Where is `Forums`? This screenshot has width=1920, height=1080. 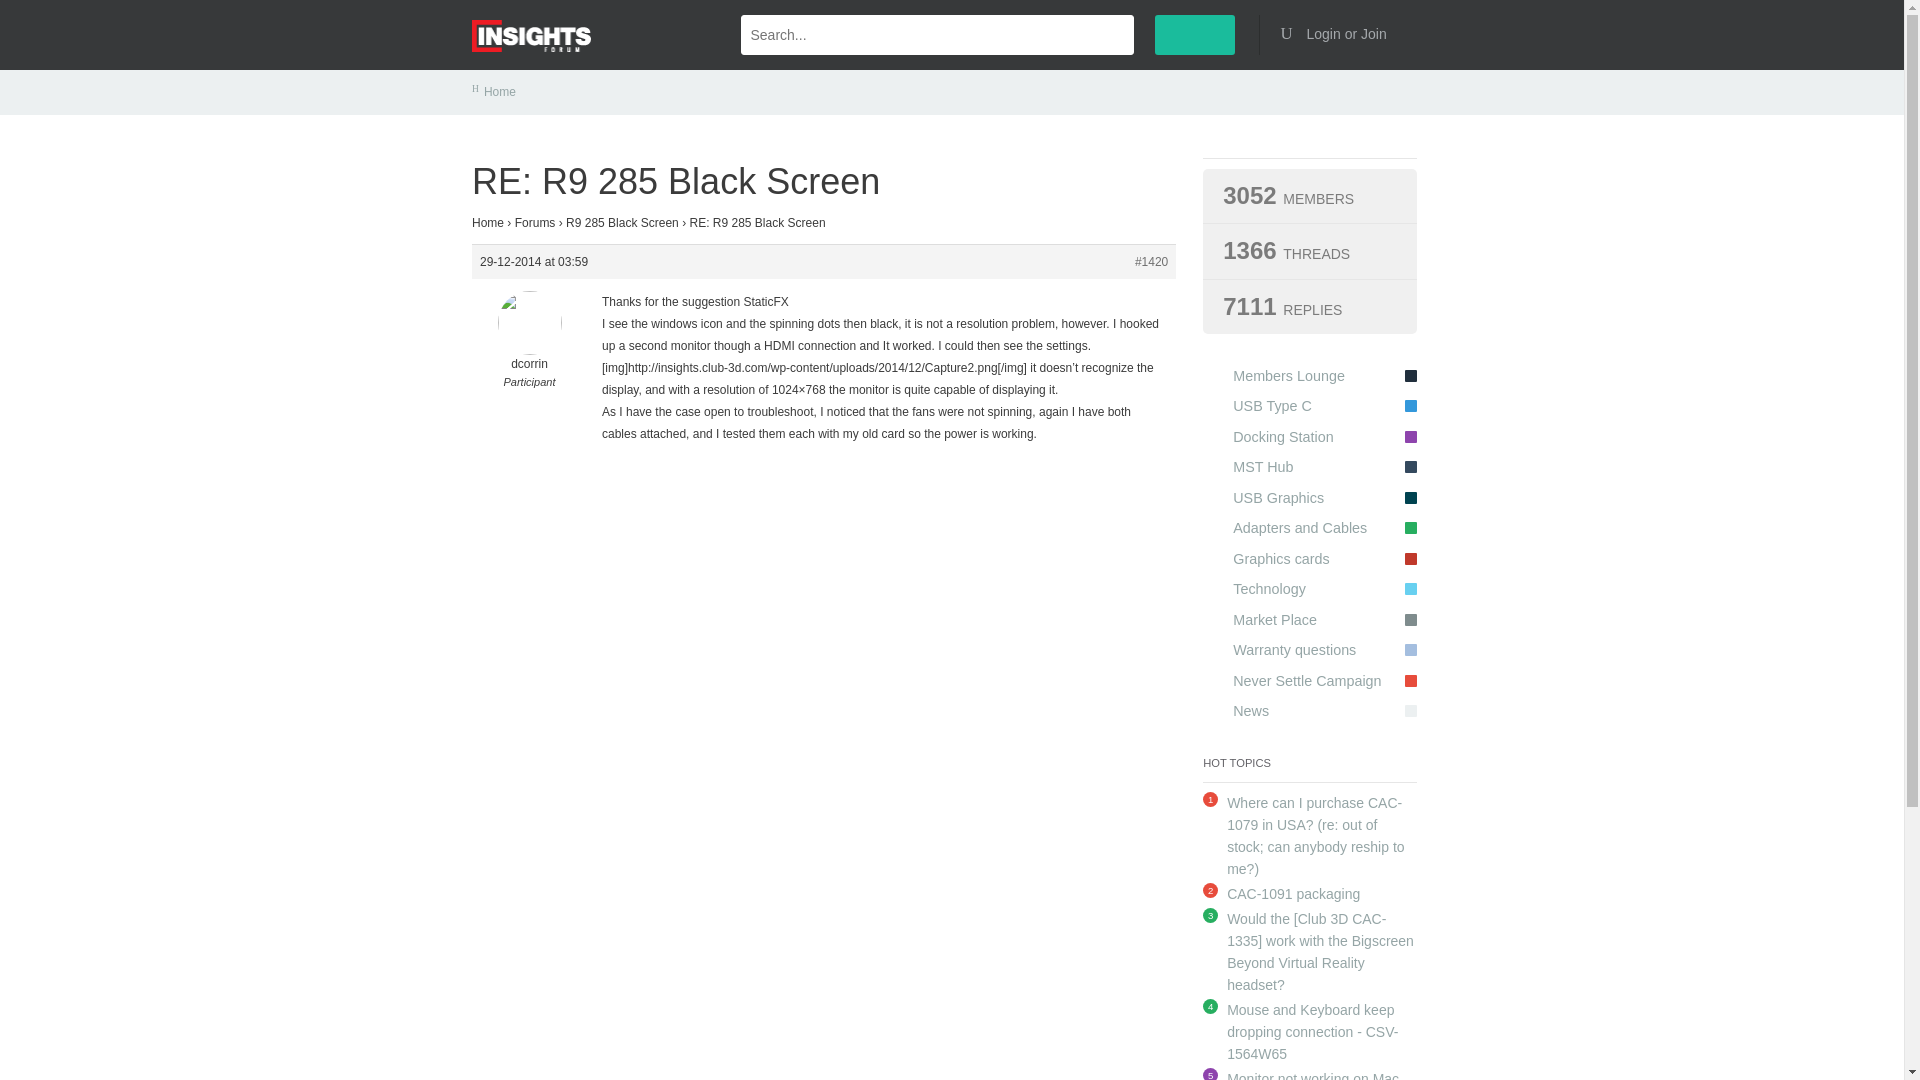 Forums is located at coordinates (535, 223).